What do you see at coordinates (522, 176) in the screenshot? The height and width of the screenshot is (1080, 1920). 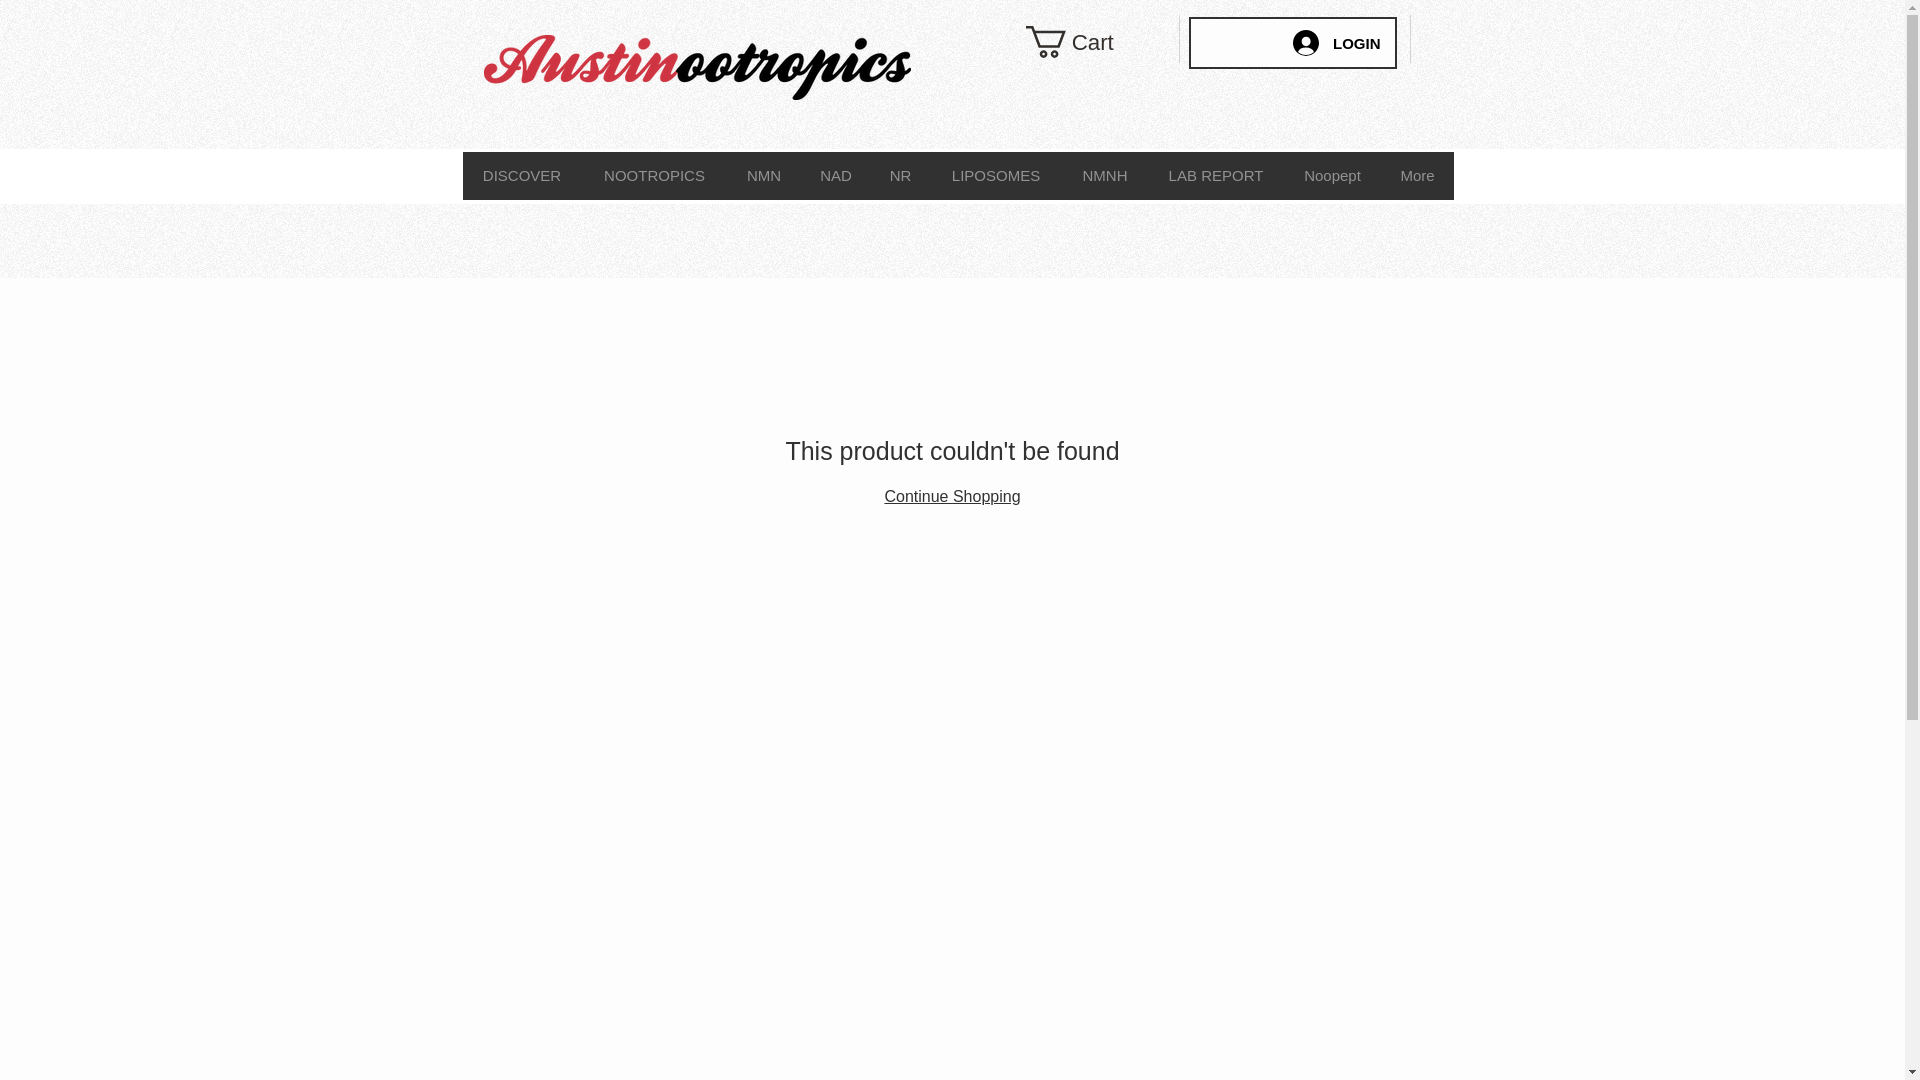 I see `DISCOVER` at bounding box center [522, 176].